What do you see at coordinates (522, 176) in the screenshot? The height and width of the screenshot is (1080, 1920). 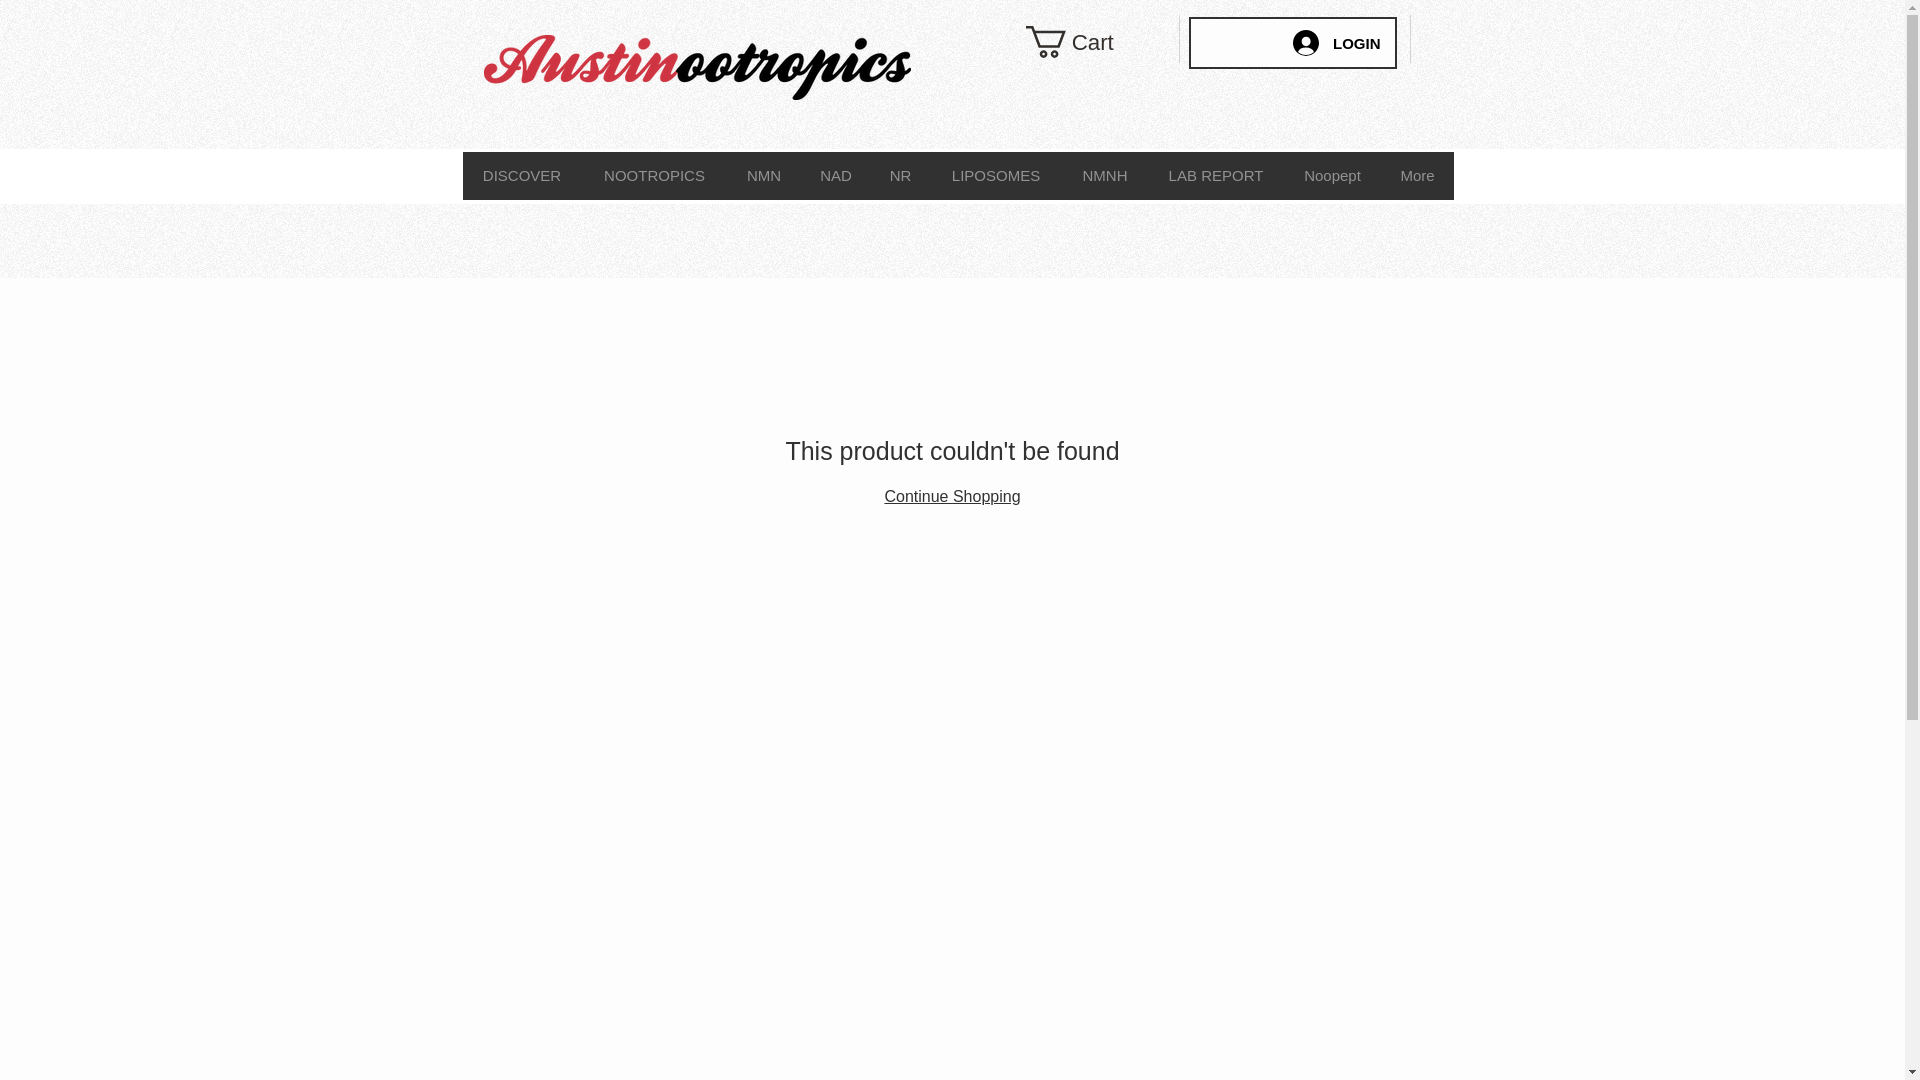 I see `DISCOVER` at bounding box center [522, 176].